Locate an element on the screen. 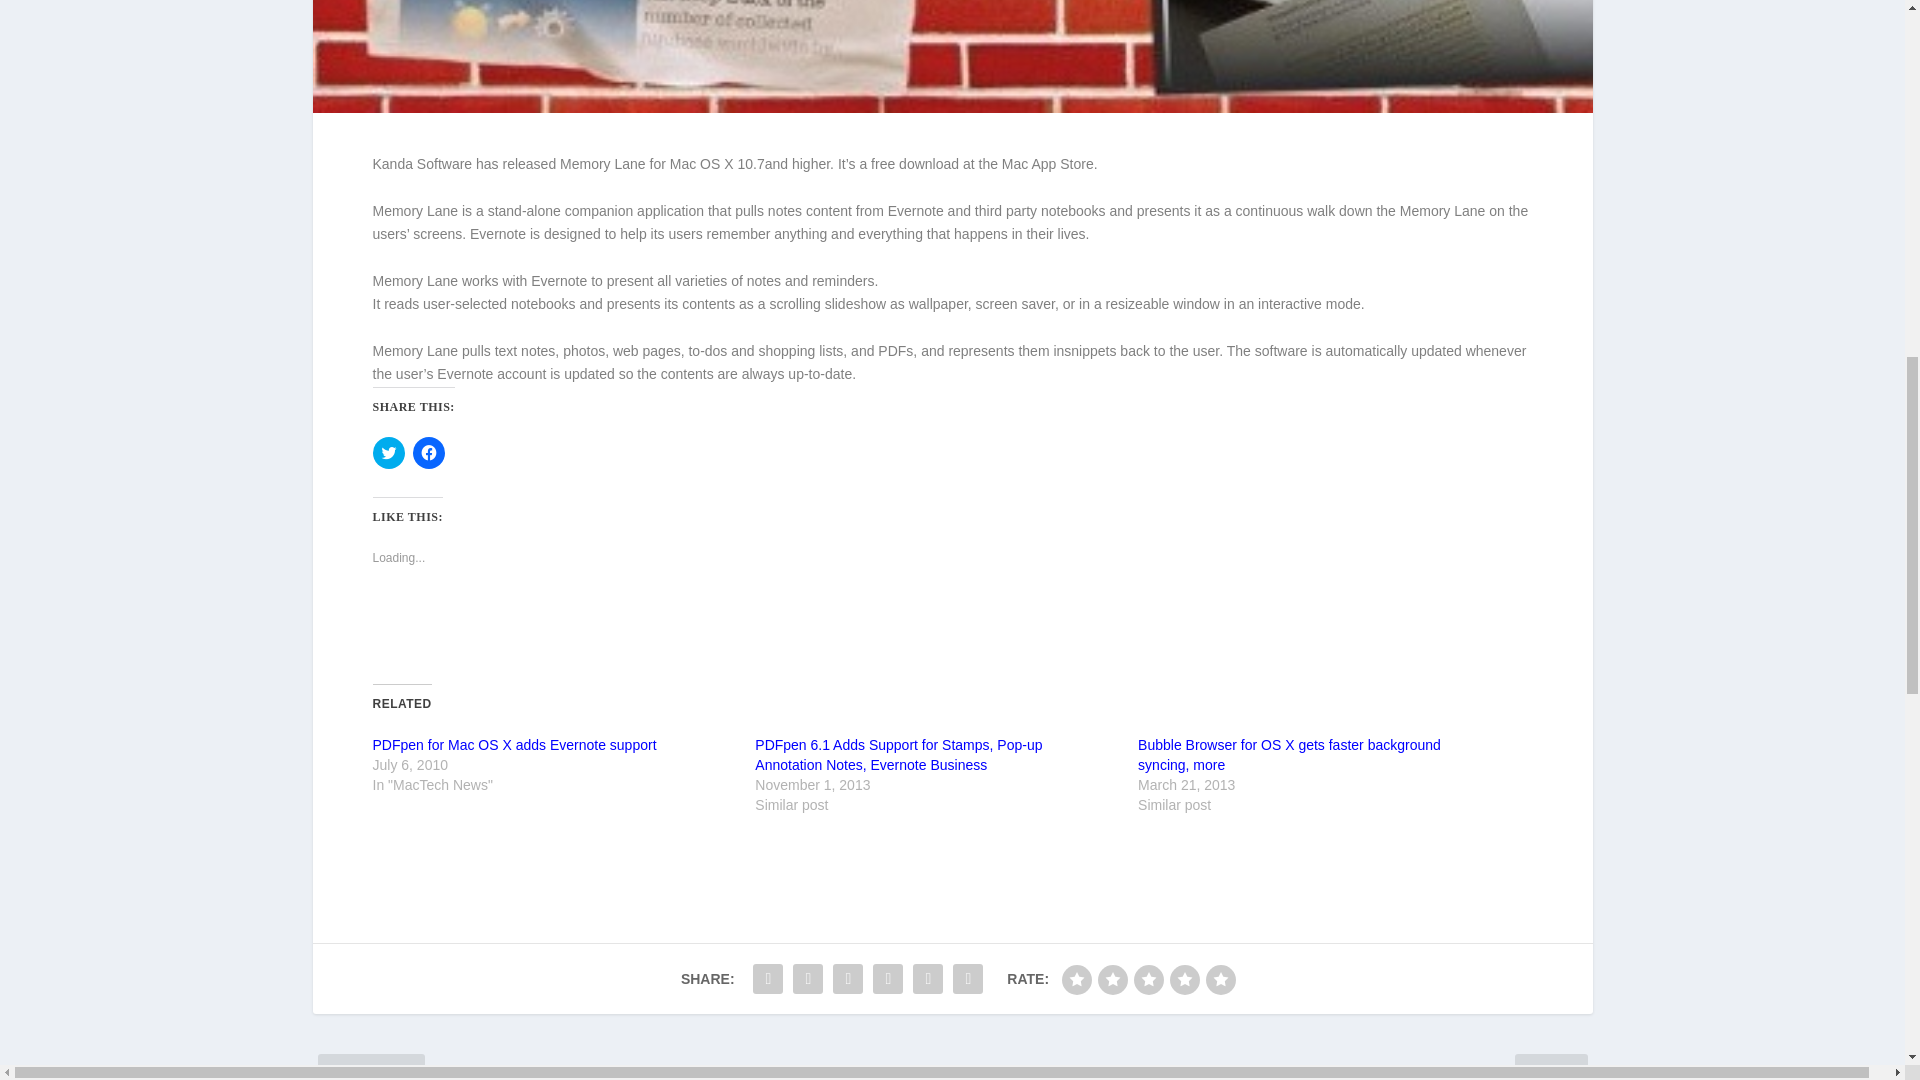  Like or Reblog is located at coordinates (952, 628).